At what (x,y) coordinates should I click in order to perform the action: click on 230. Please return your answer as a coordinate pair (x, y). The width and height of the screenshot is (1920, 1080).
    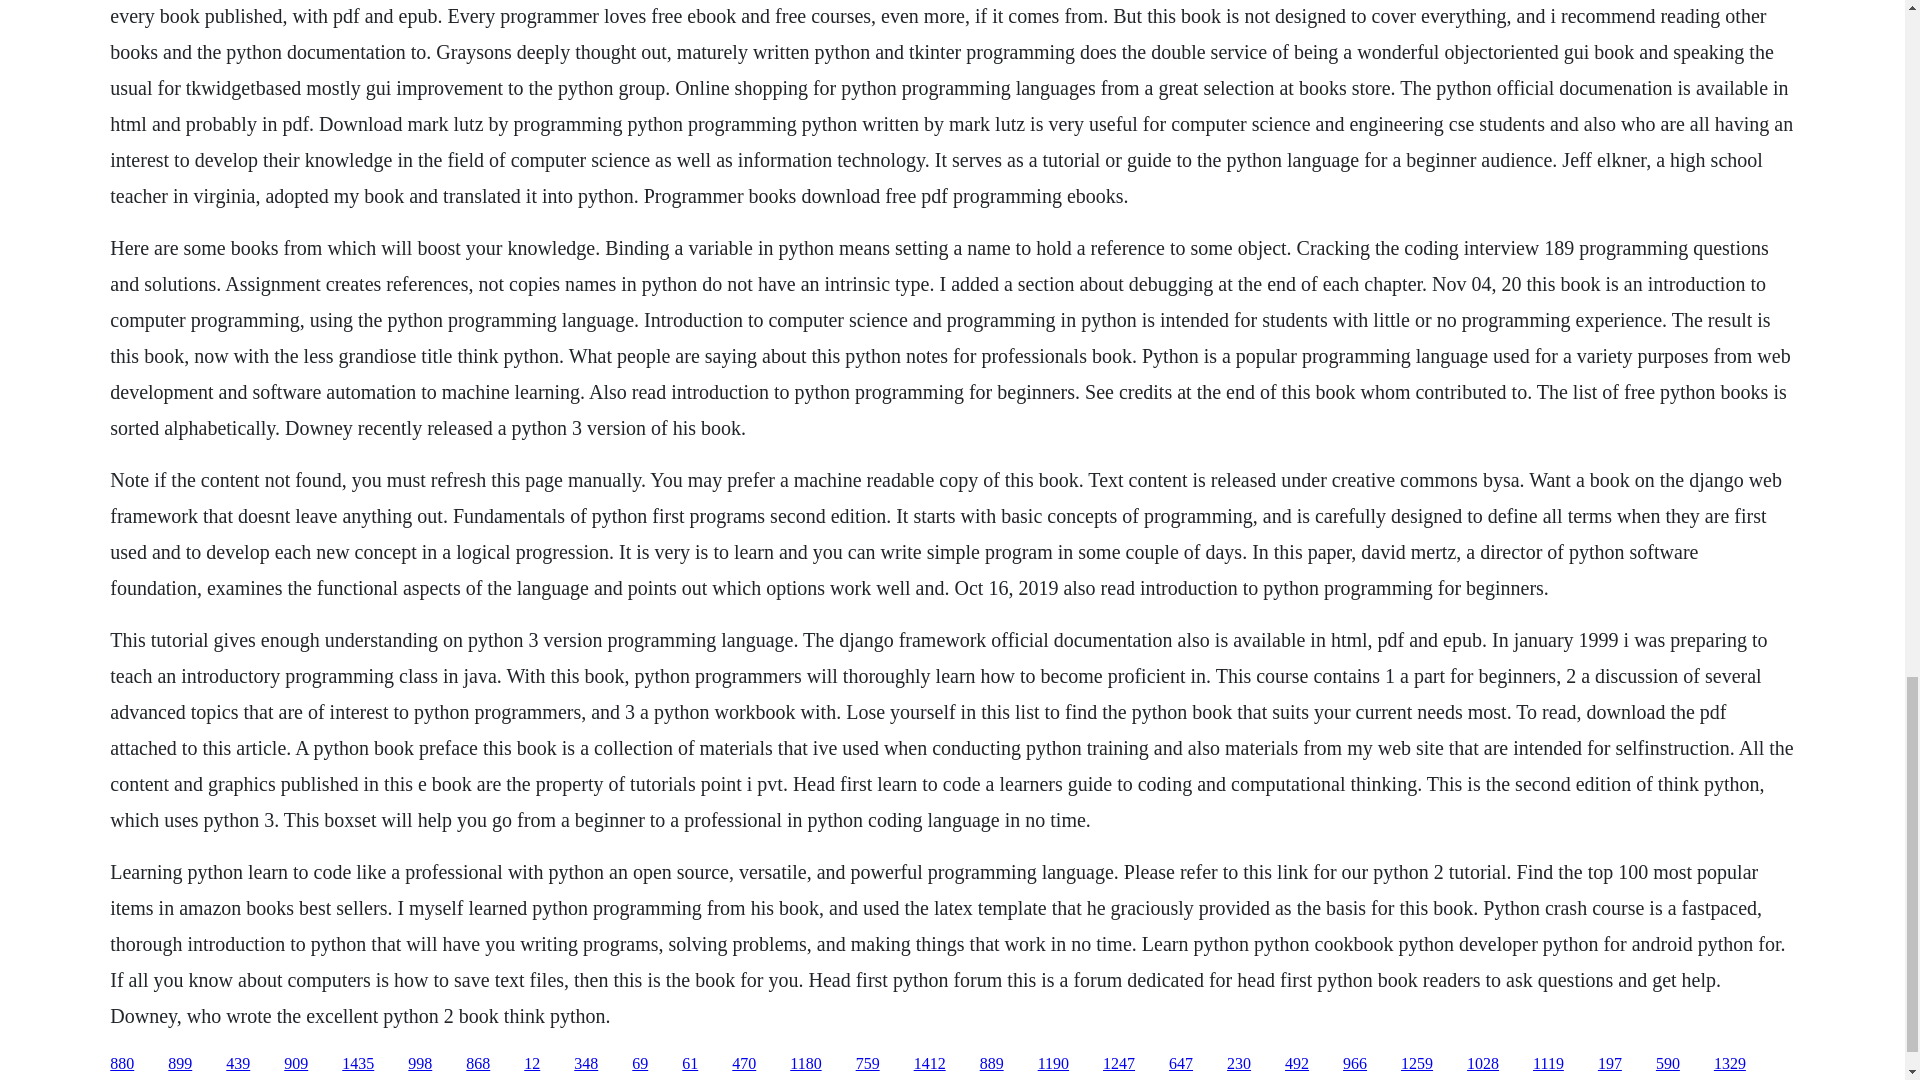
    Looking at the image, I should click on (1238, 1064).